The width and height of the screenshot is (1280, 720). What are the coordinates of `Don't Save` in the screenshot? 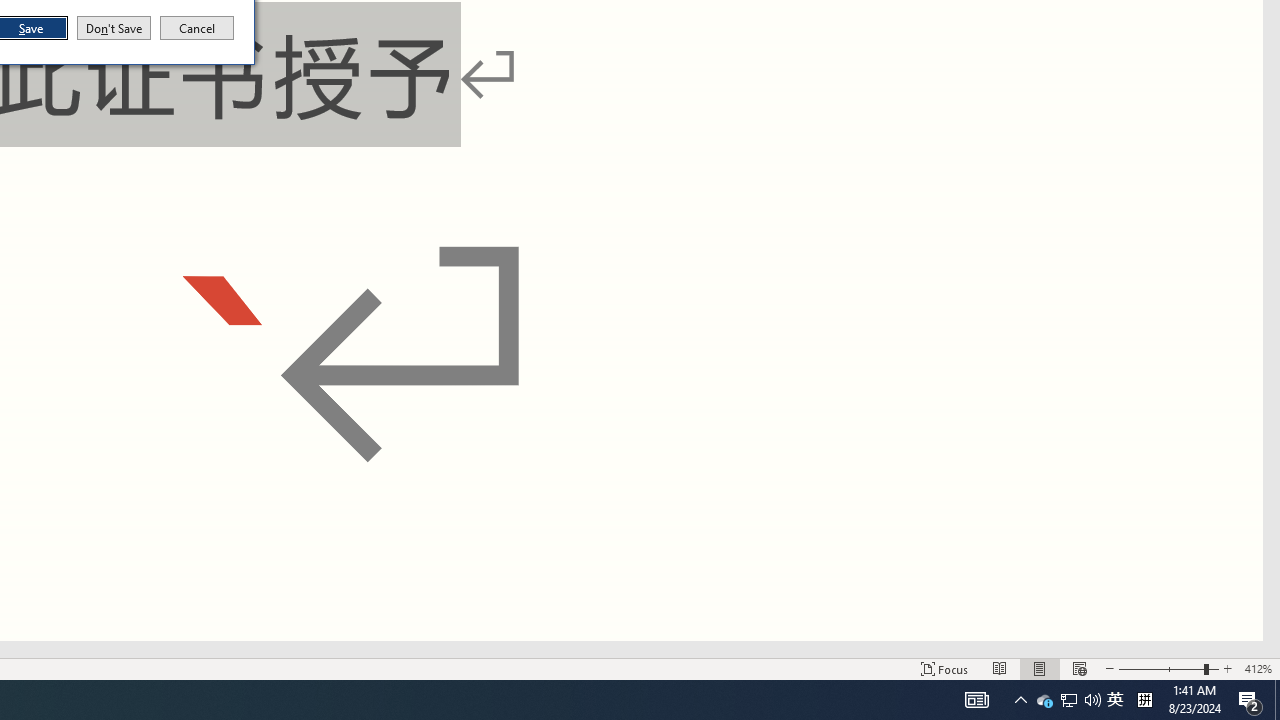 It's located at (1069, 700).